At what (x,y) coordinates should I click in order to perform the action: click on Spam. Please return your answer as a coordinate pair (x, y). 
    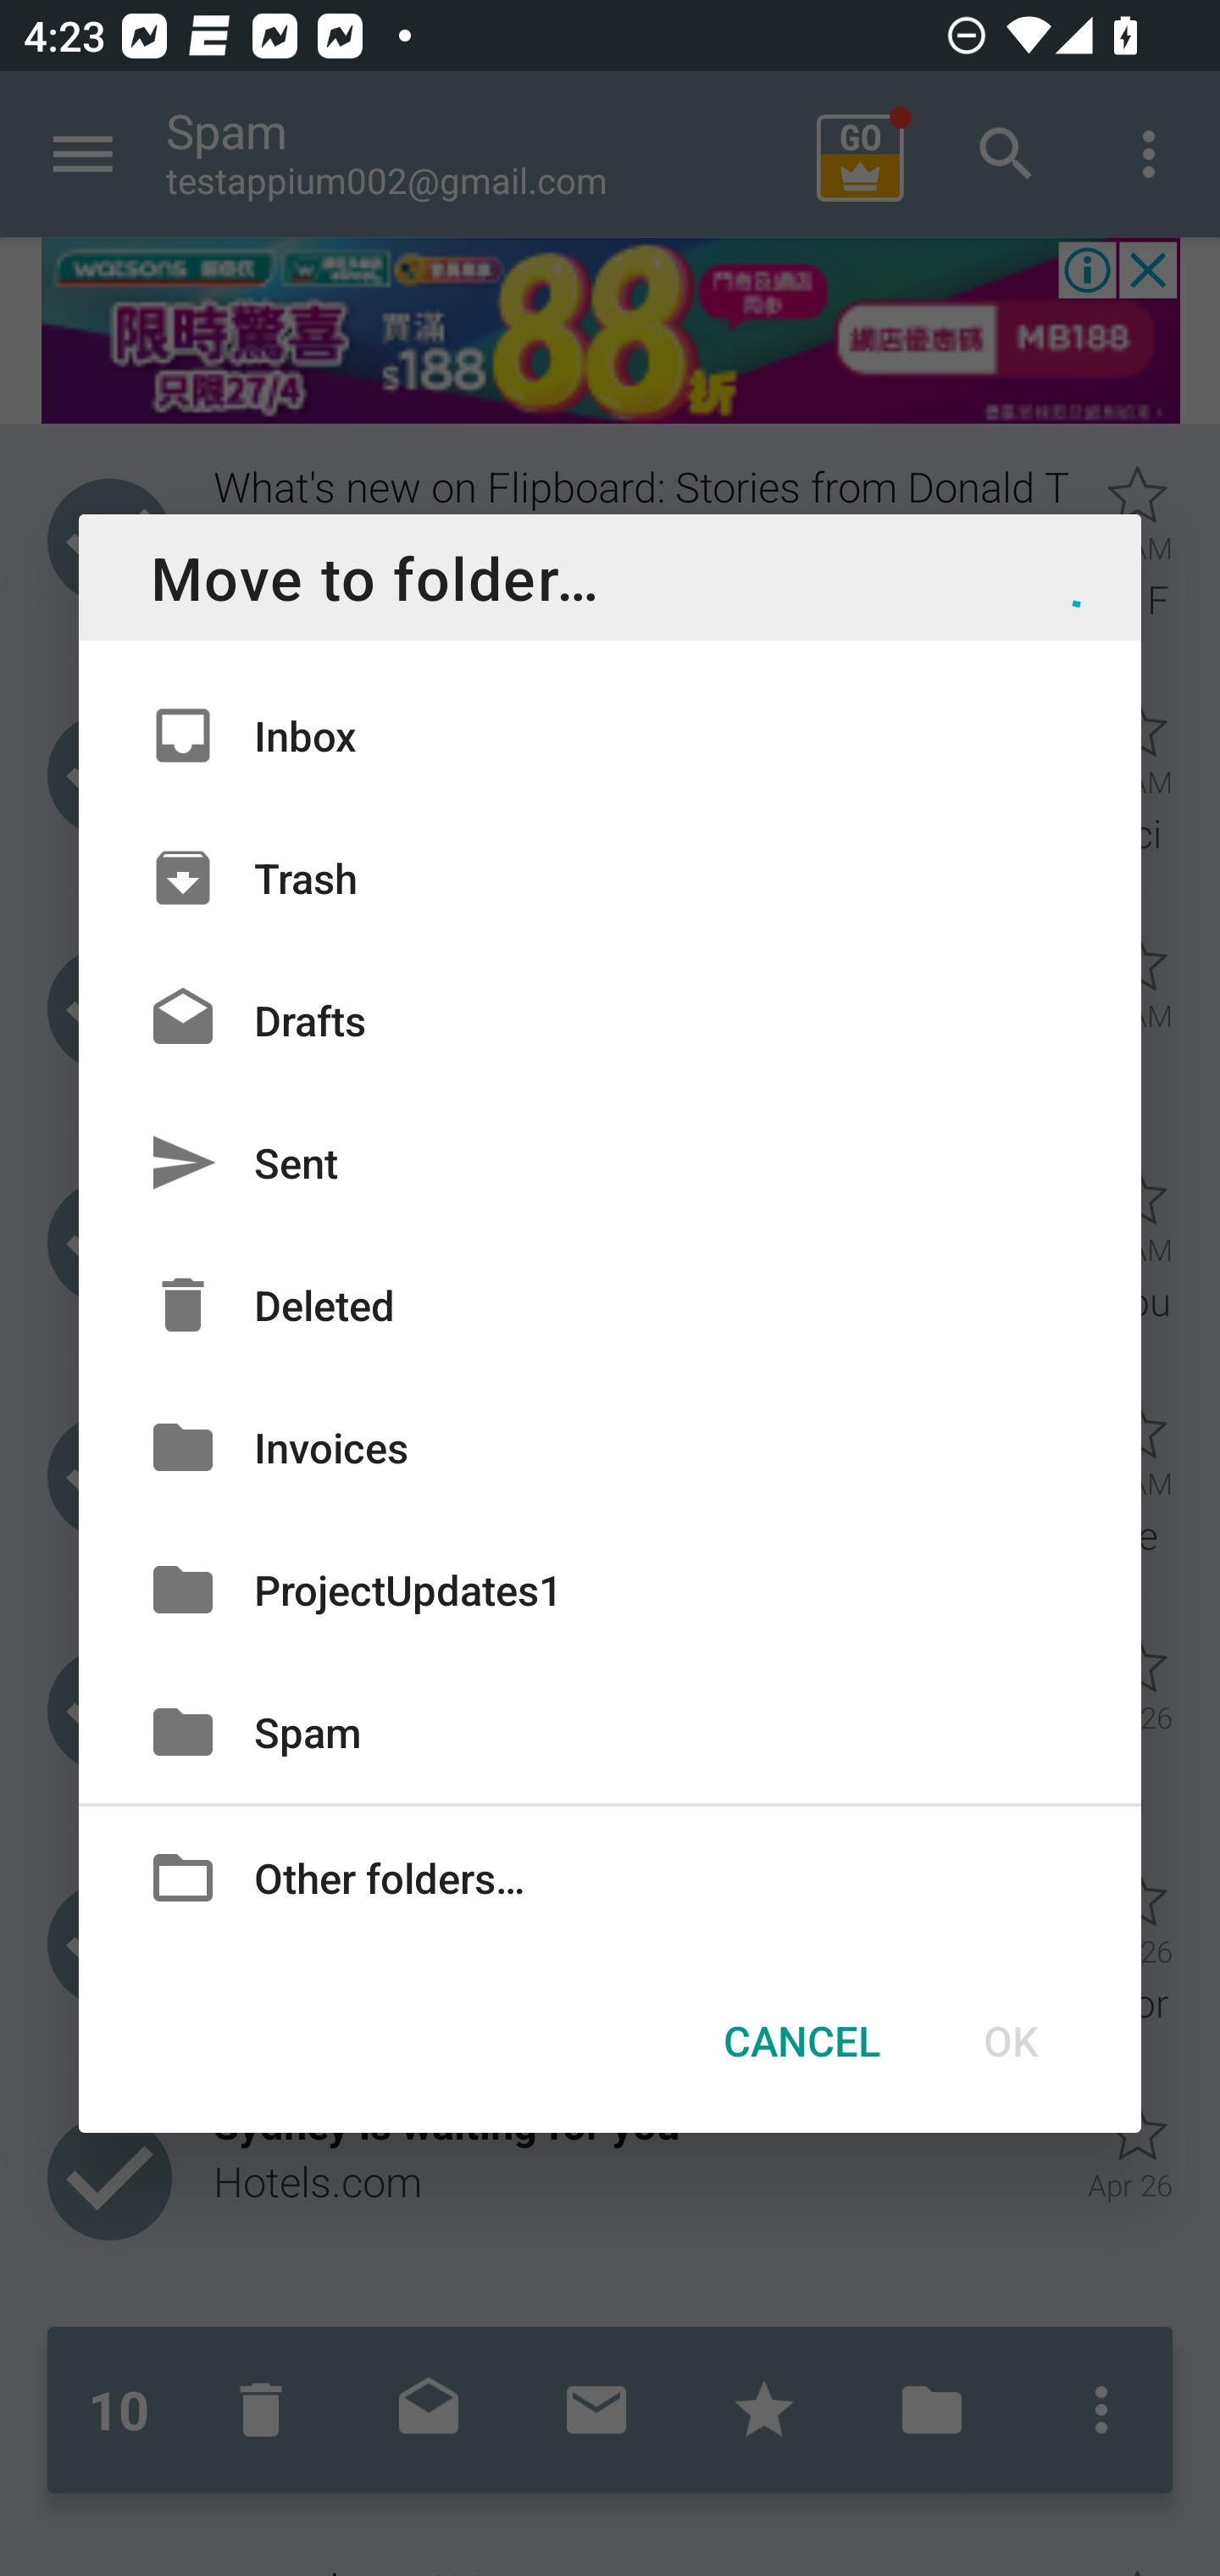
    Looking at the image, I should click on (610, 1732).